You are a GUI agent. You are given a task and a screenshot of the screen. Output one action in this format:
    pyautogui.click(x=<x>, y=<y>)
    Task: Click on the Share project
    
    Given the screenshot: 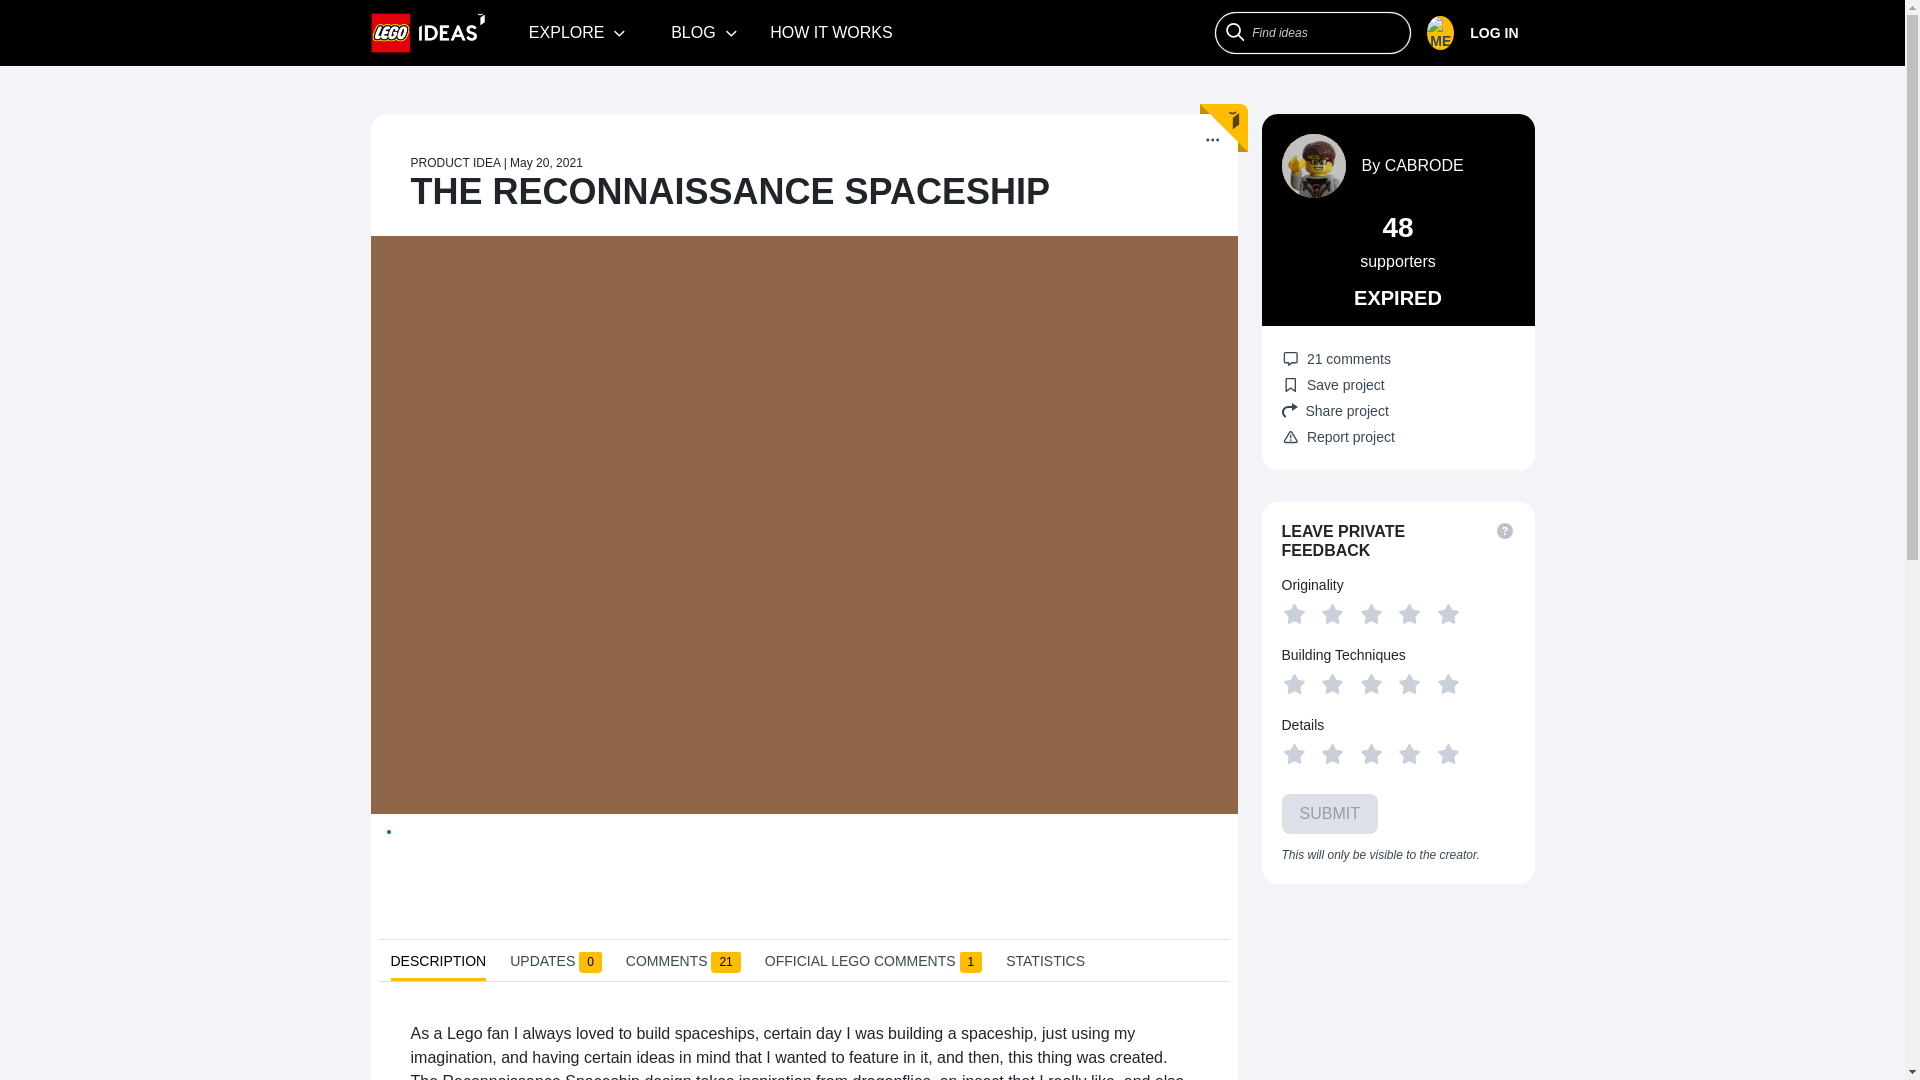 What is the action you would take?
    pyautogui.click(x=1398, y=410)
    